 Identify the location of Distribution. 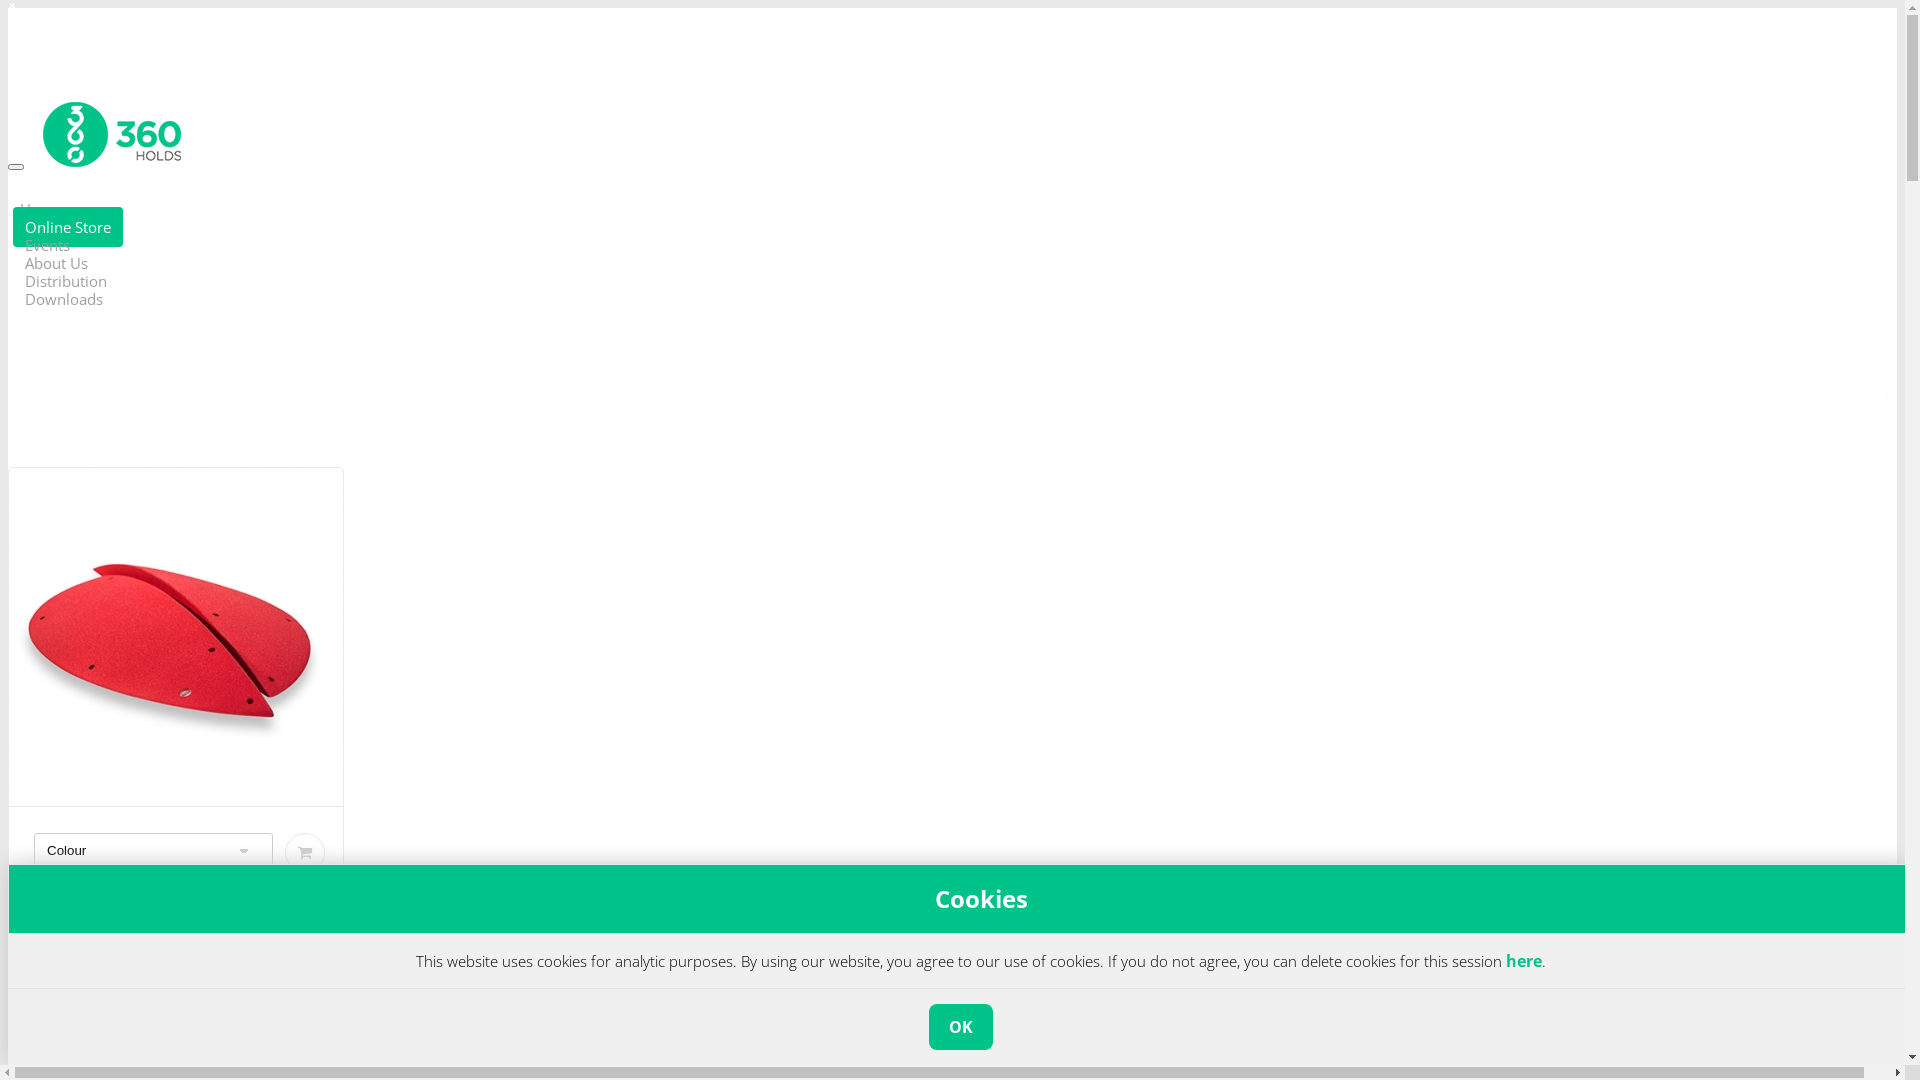
(66, 281).